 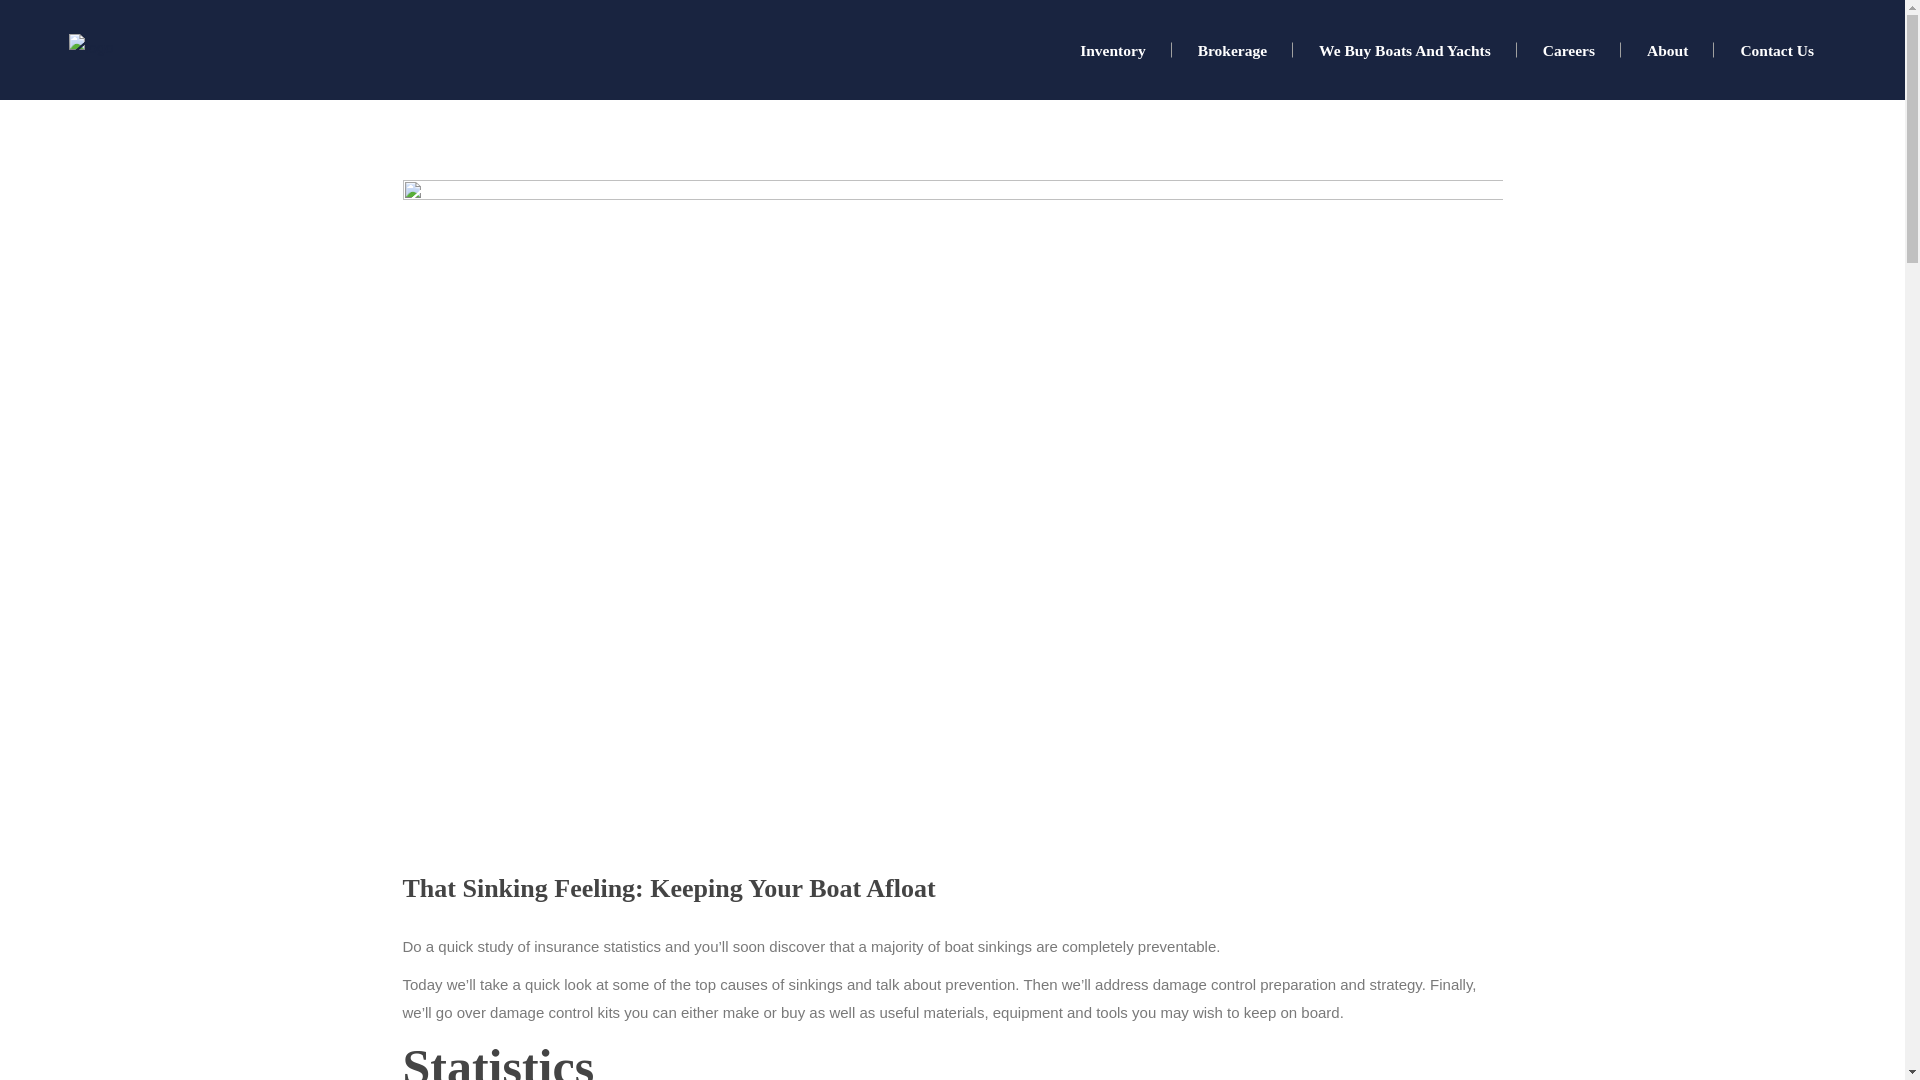 I want to click on That Sinking Feeling: Keeping Your Boat Afloat, so click(x=668, y=888).